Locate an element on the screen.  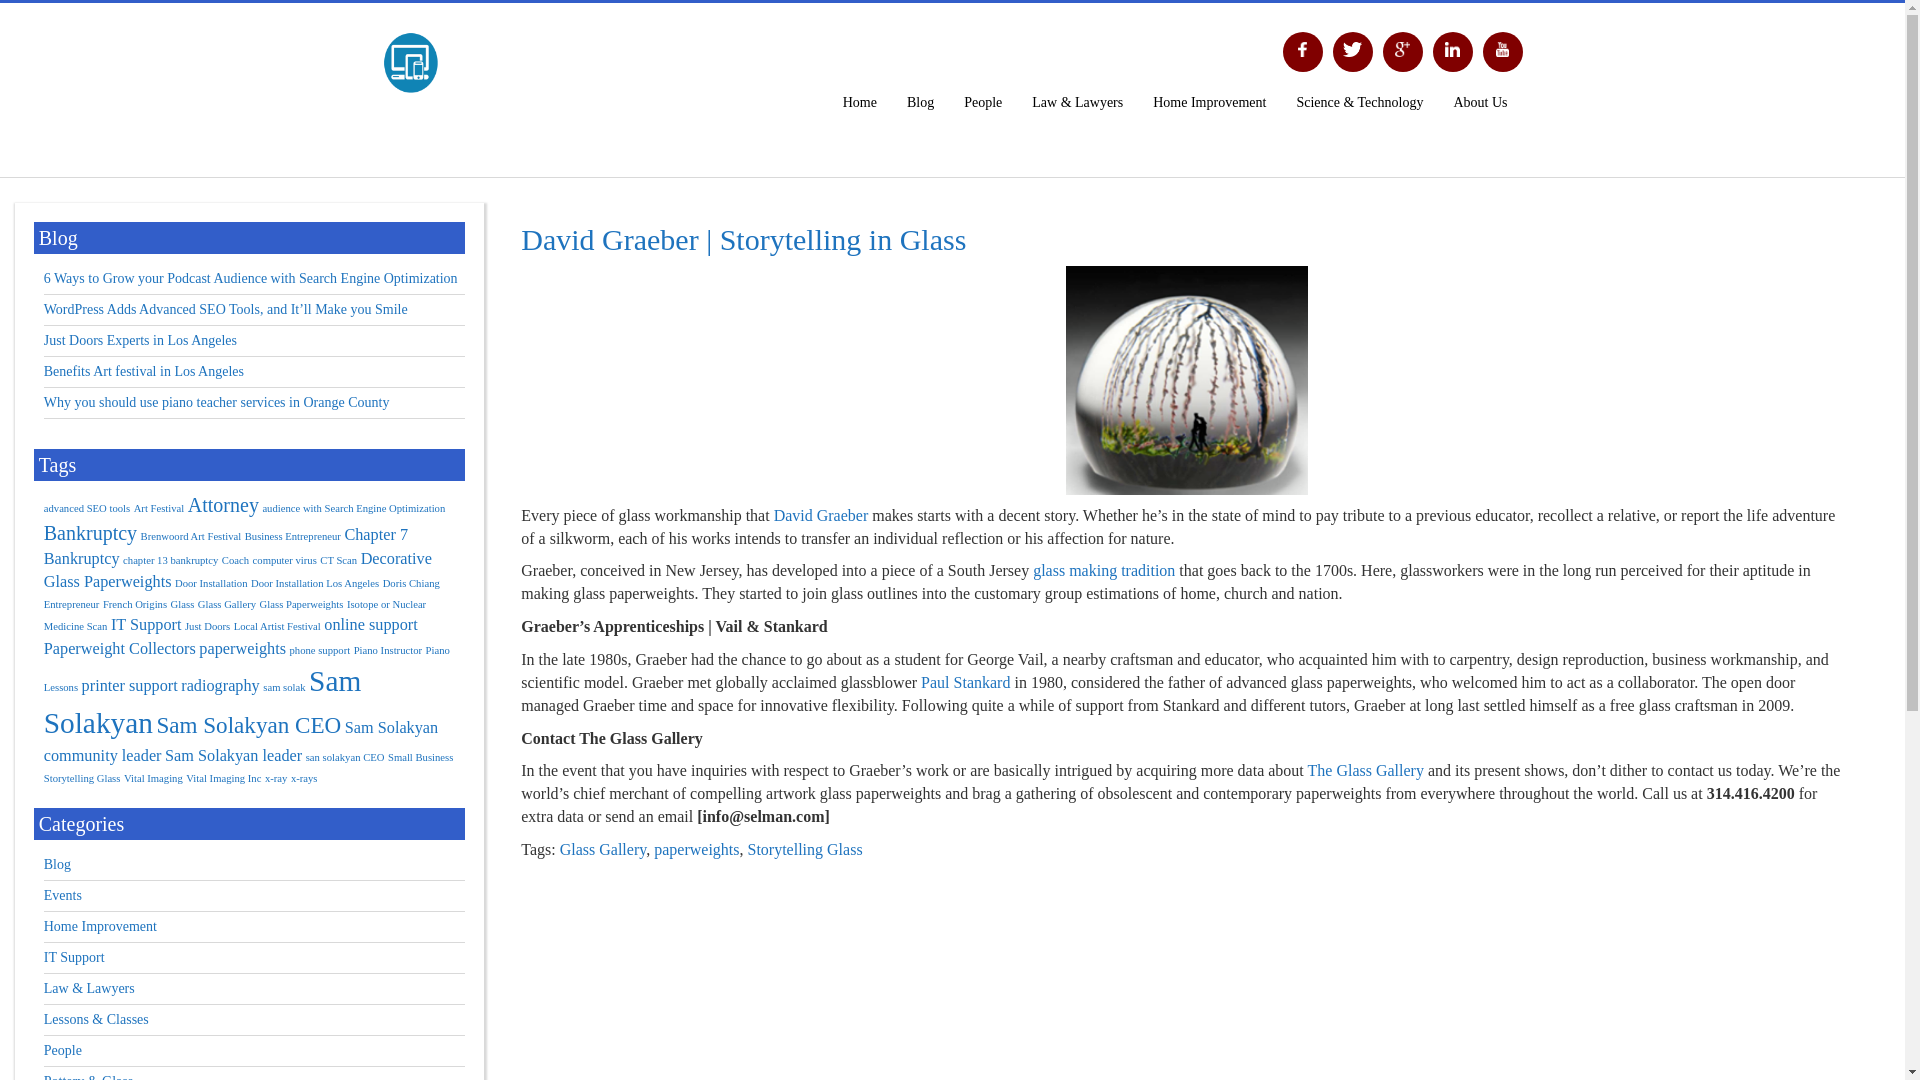
paperweights is located at coordinates (696, 849).